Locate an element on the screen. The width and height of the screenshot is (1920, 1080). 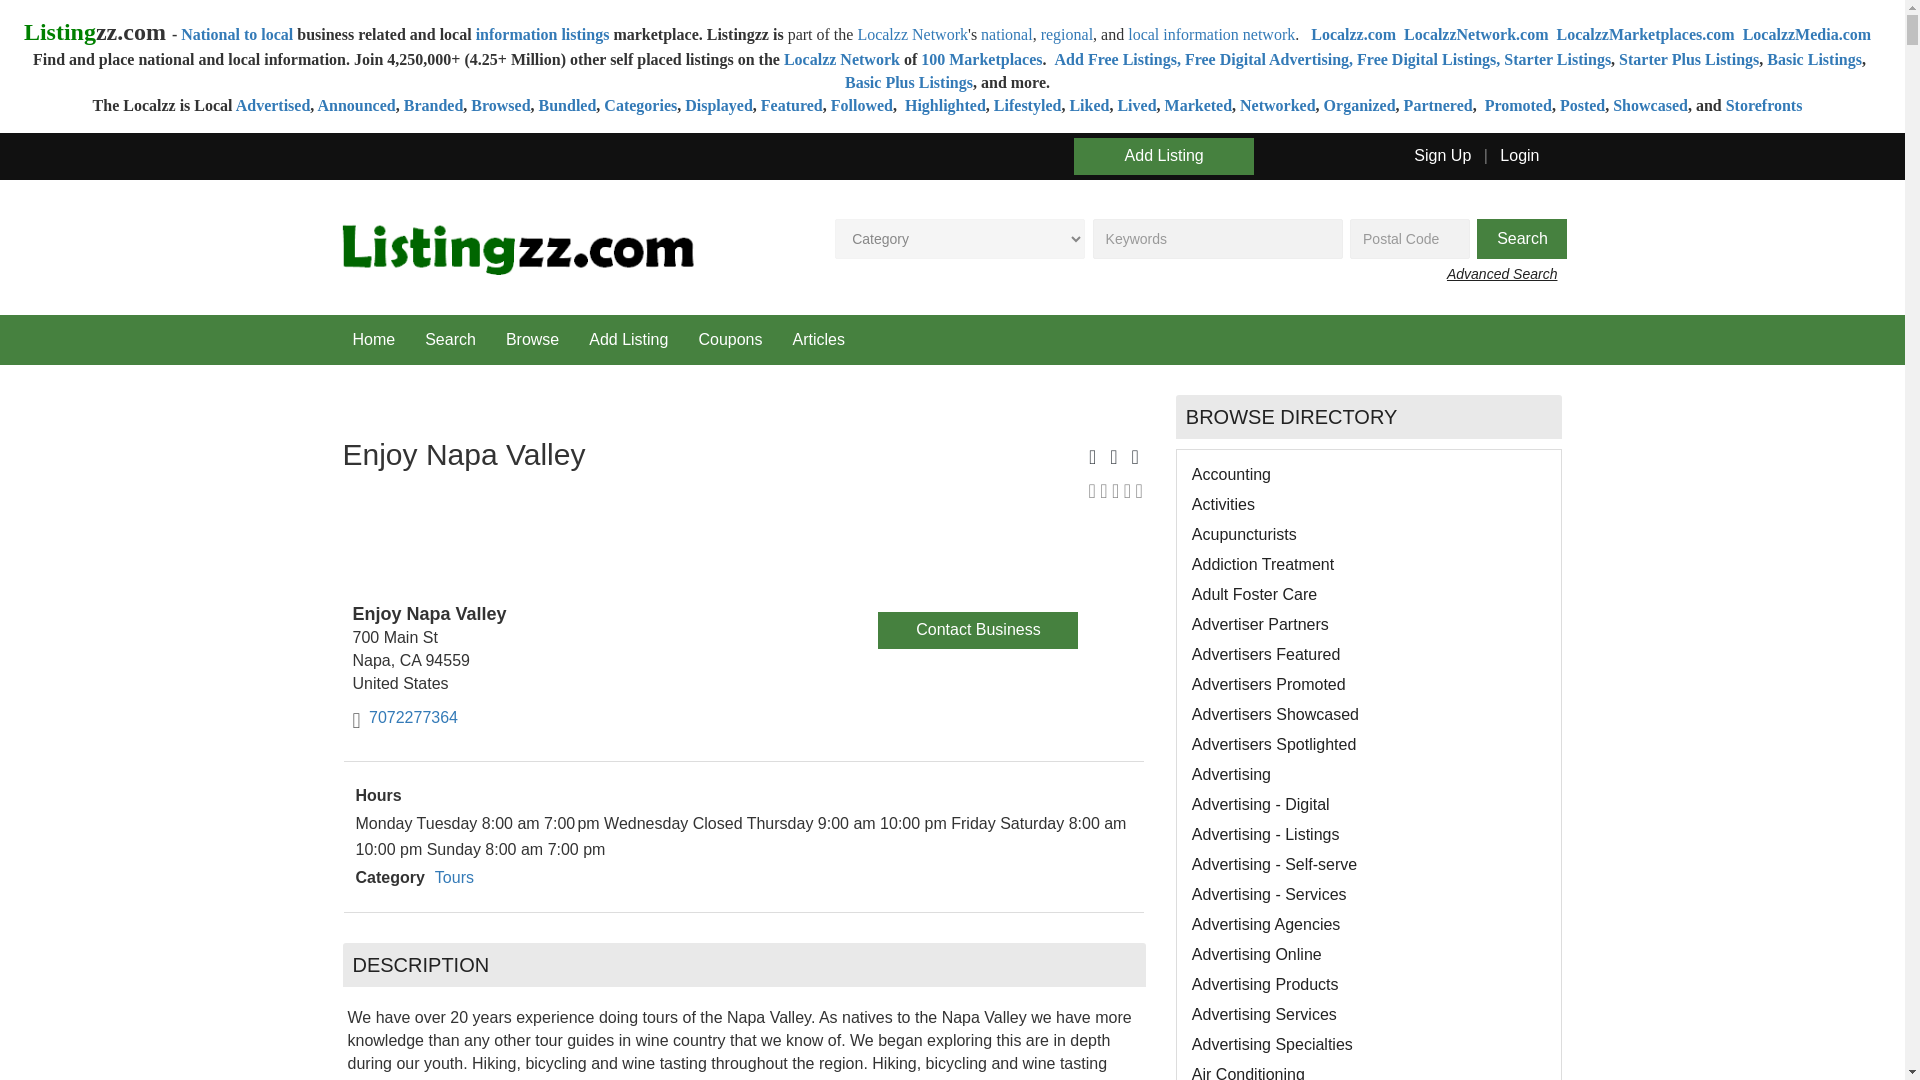
Networked is located at coordinates (1278, 106).